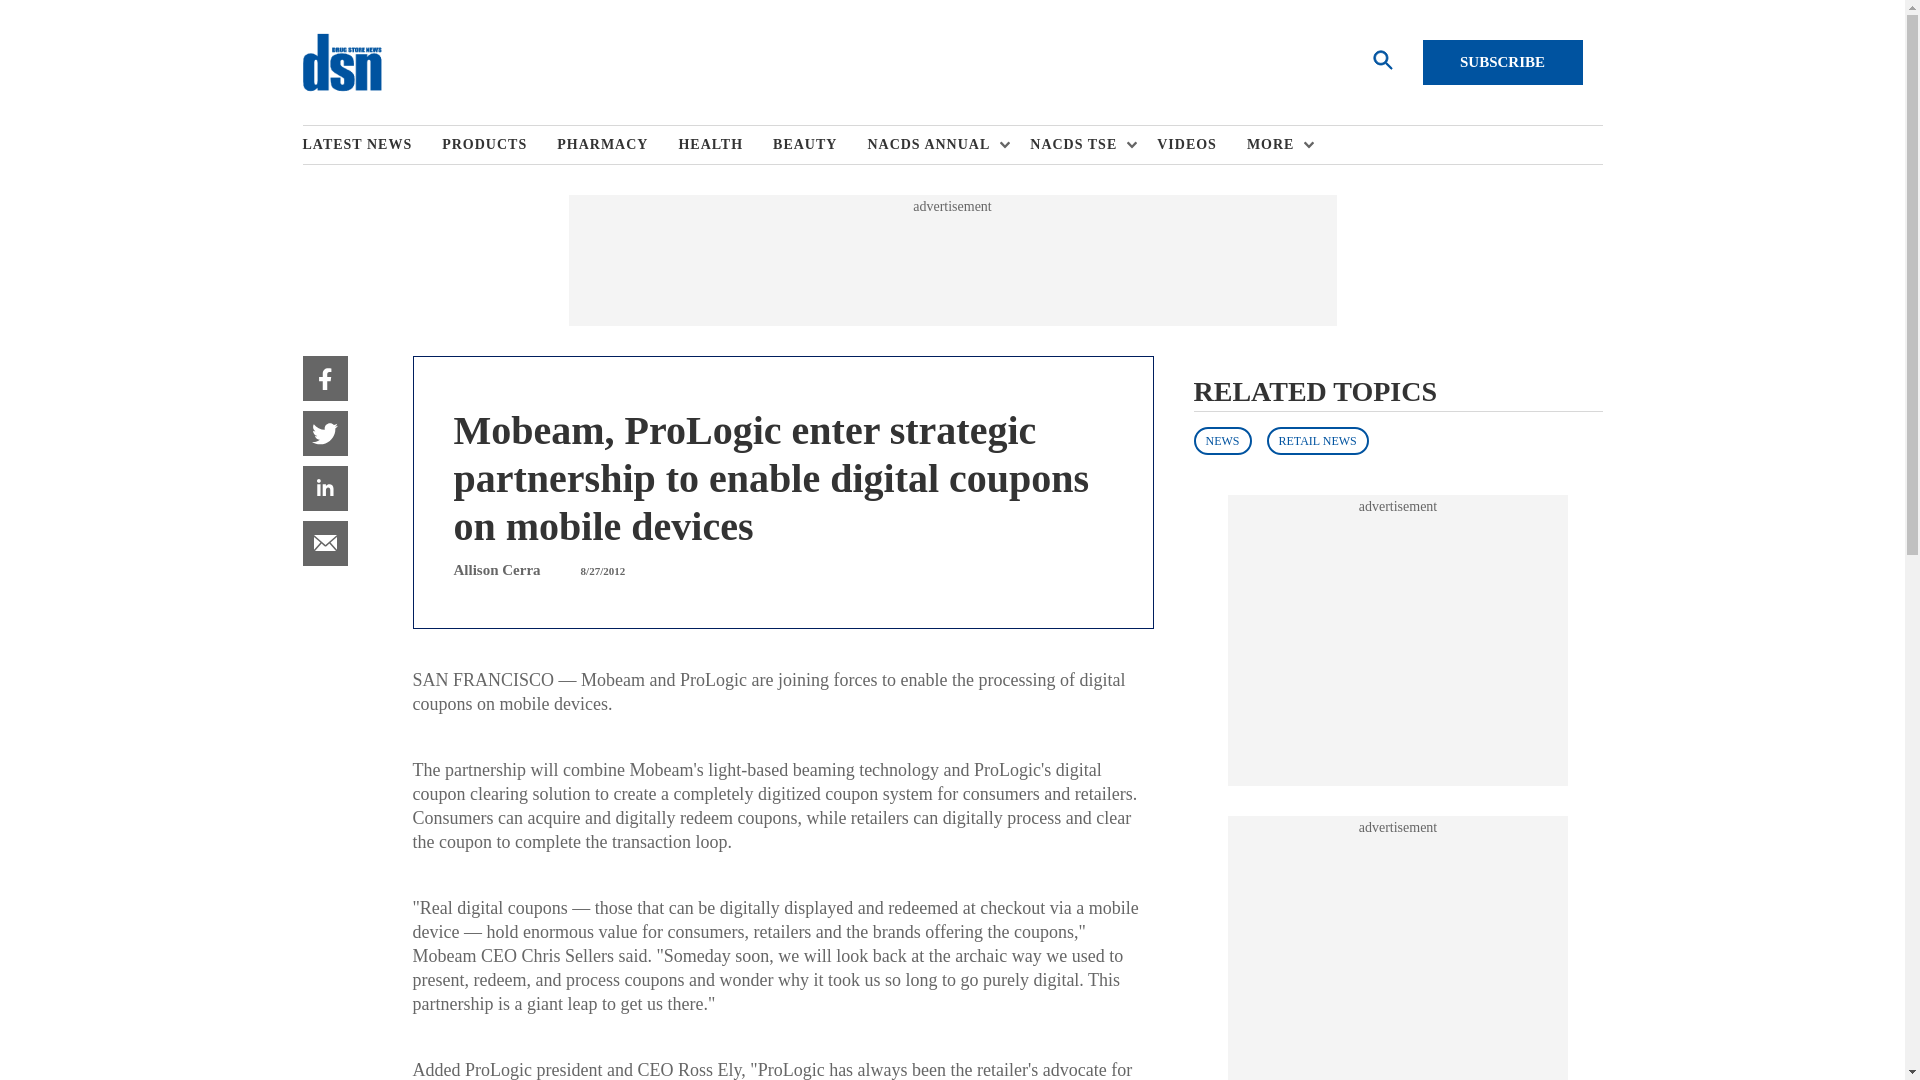 This screenshot has width=1920, height=1080. What do you see at coordinates (371, 145) in the screenshot?
I see `LATEST NEWS` at bounding box center [371, 145].